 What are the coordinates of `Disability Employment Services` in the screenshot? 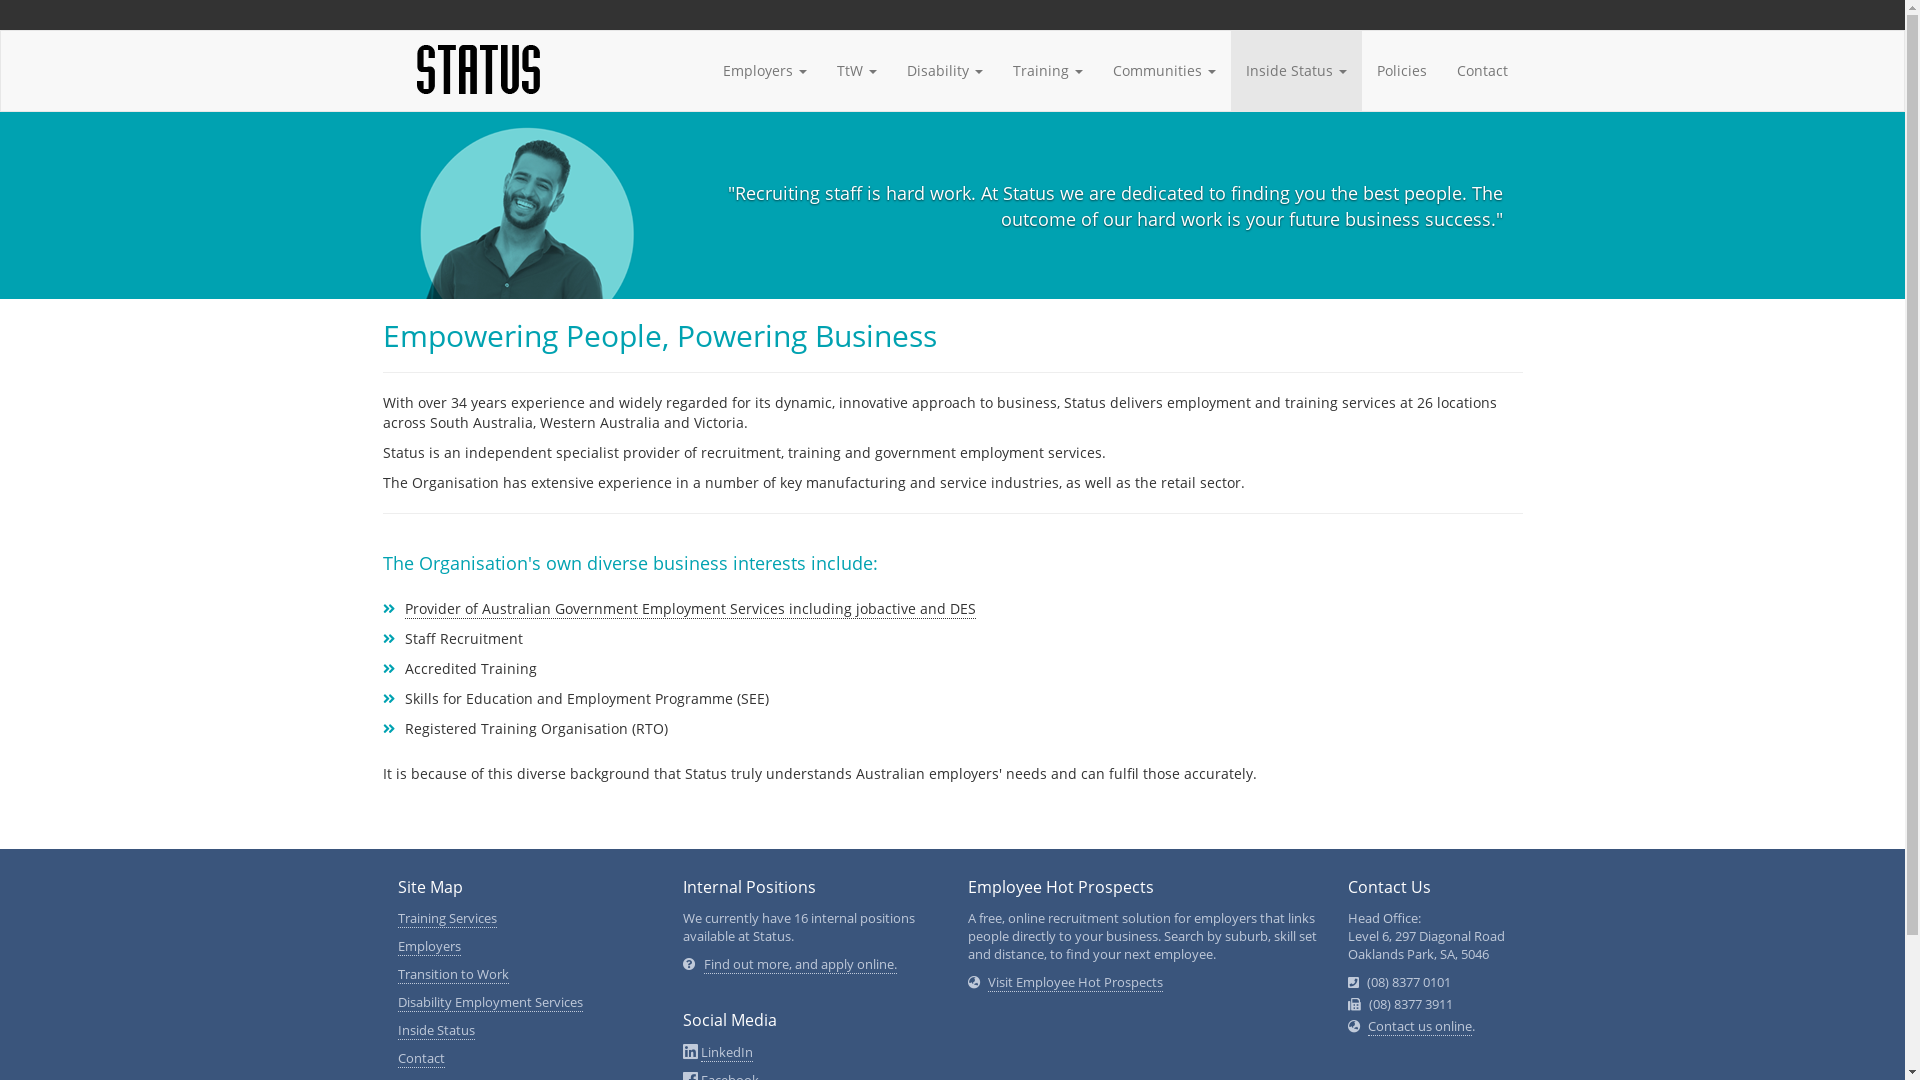 It's located at (490, 1003).